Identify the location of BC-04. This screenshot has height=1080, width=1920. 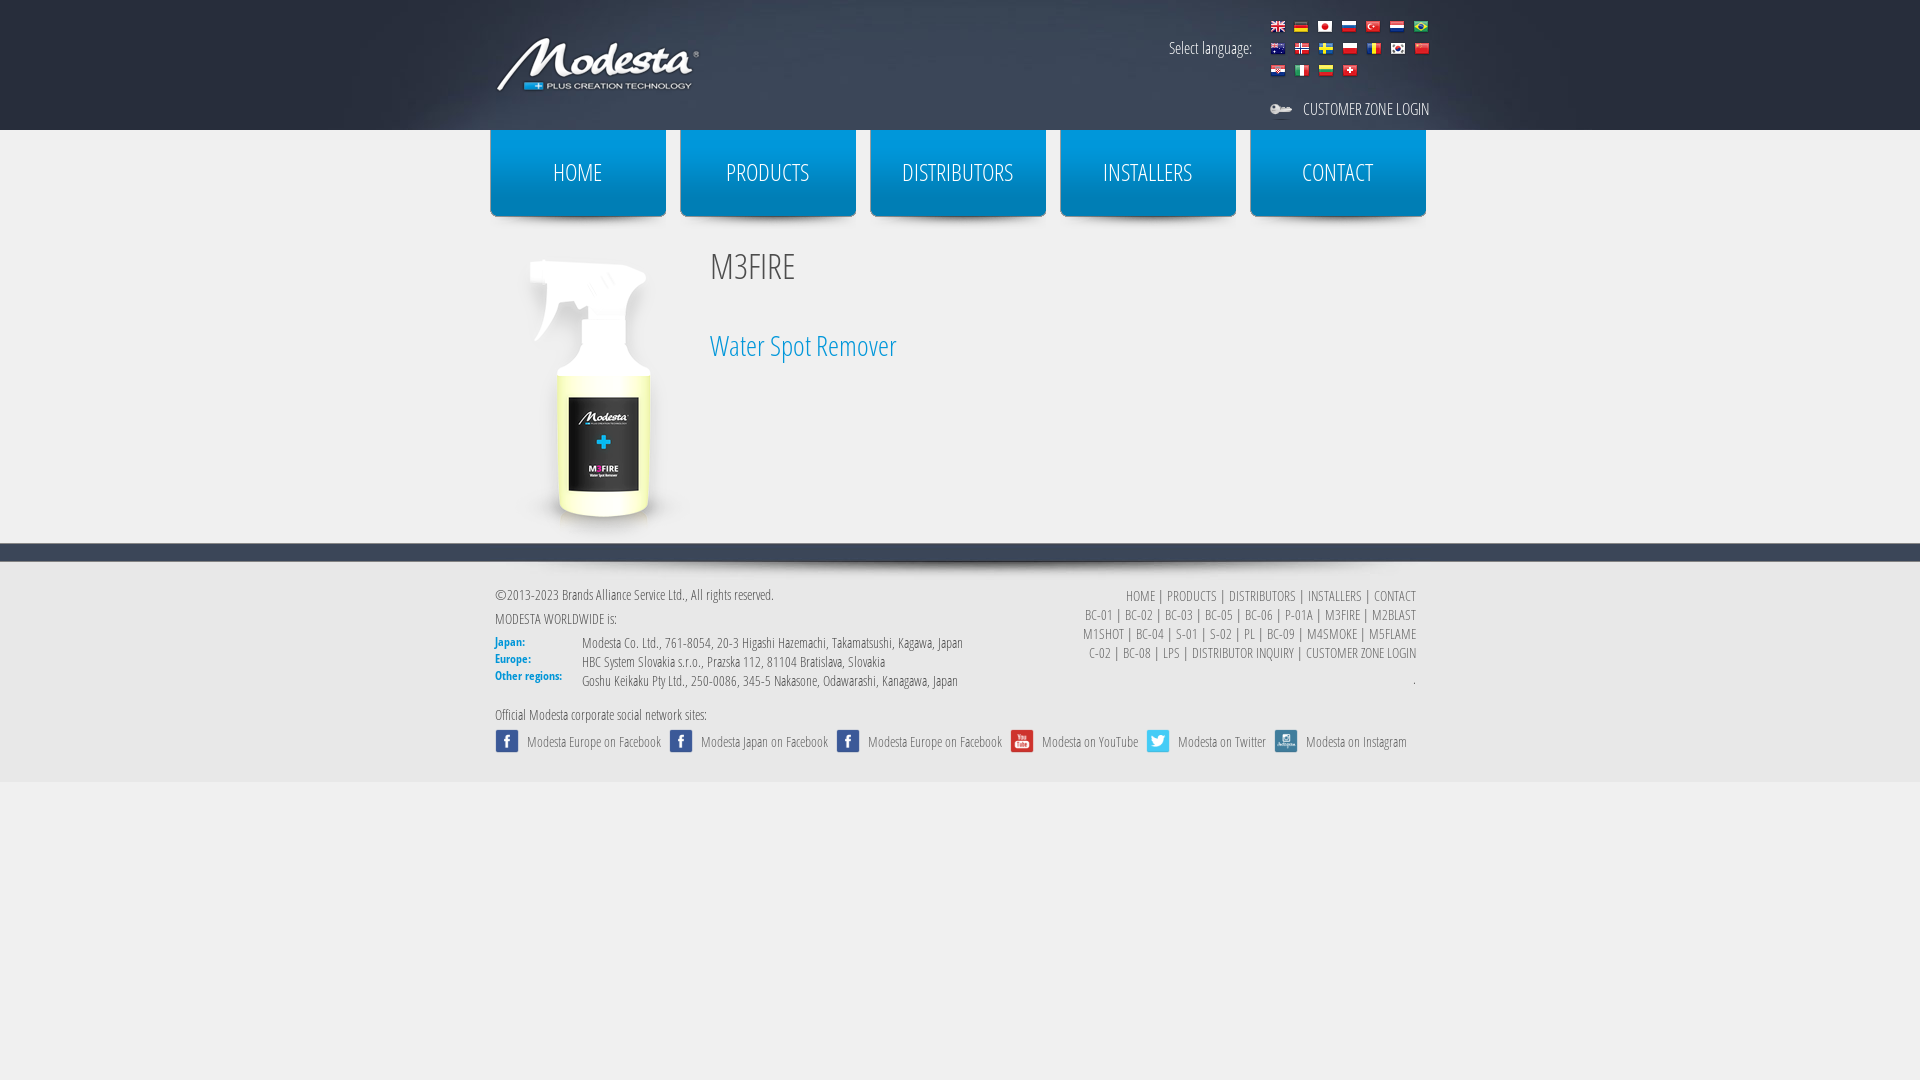
(1150, 633).